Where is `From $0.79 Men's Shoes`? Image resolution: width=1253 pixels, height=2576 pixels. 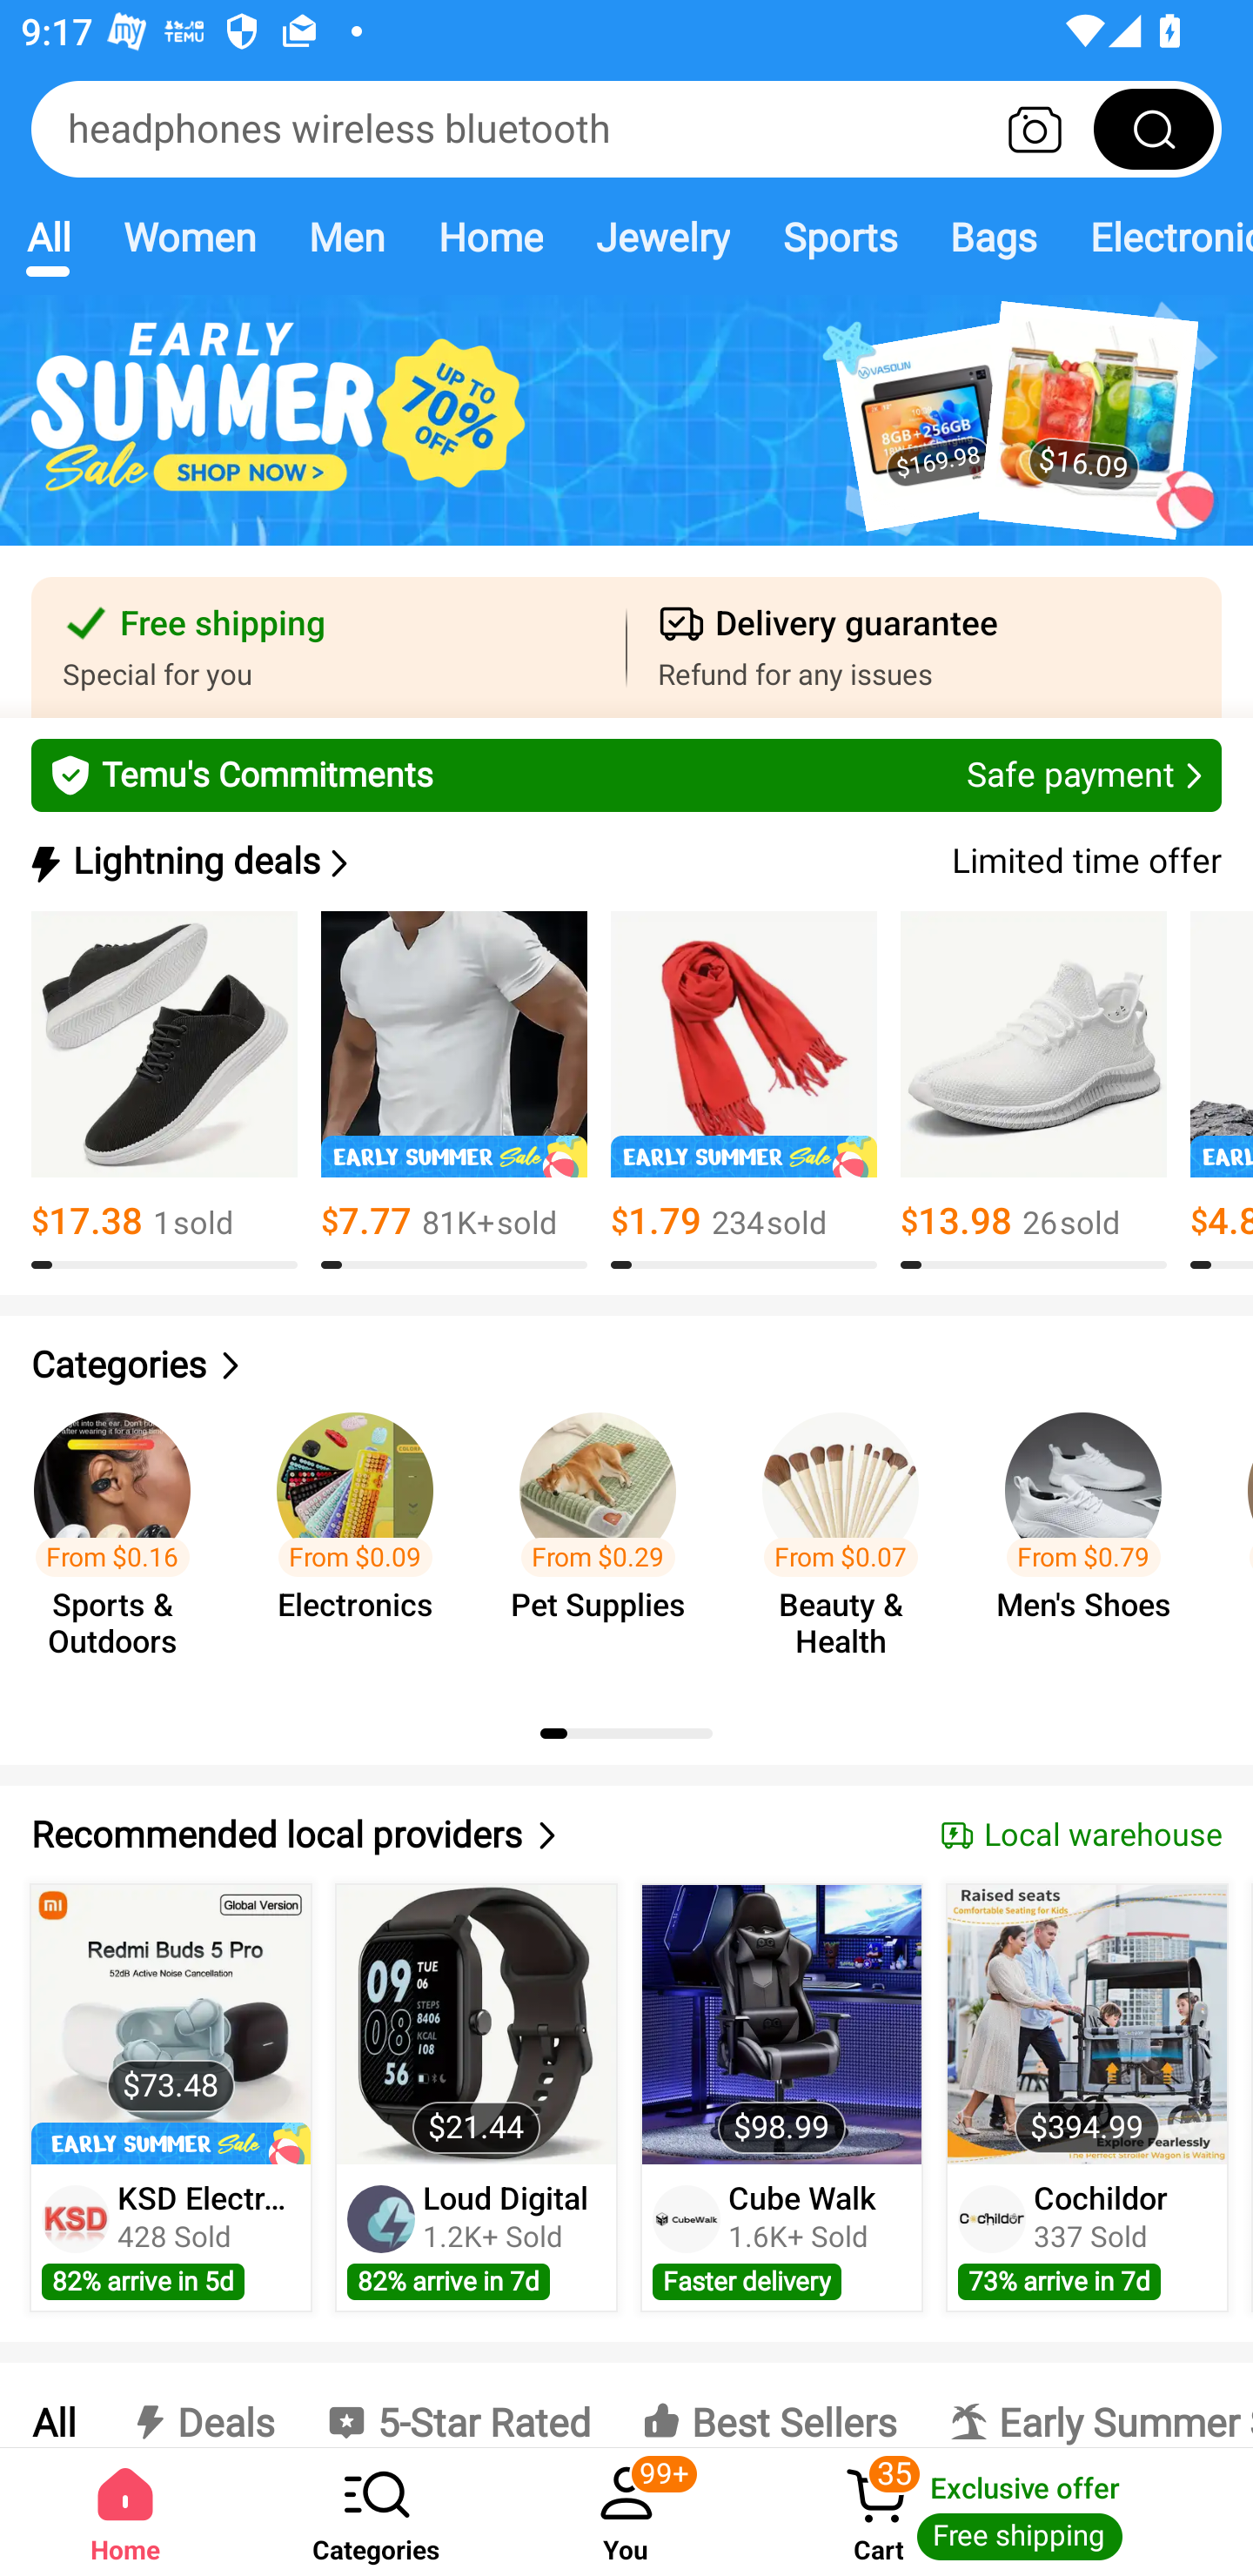
From $0.79 Men's Shoes is located at coordinates (1093, 1539).